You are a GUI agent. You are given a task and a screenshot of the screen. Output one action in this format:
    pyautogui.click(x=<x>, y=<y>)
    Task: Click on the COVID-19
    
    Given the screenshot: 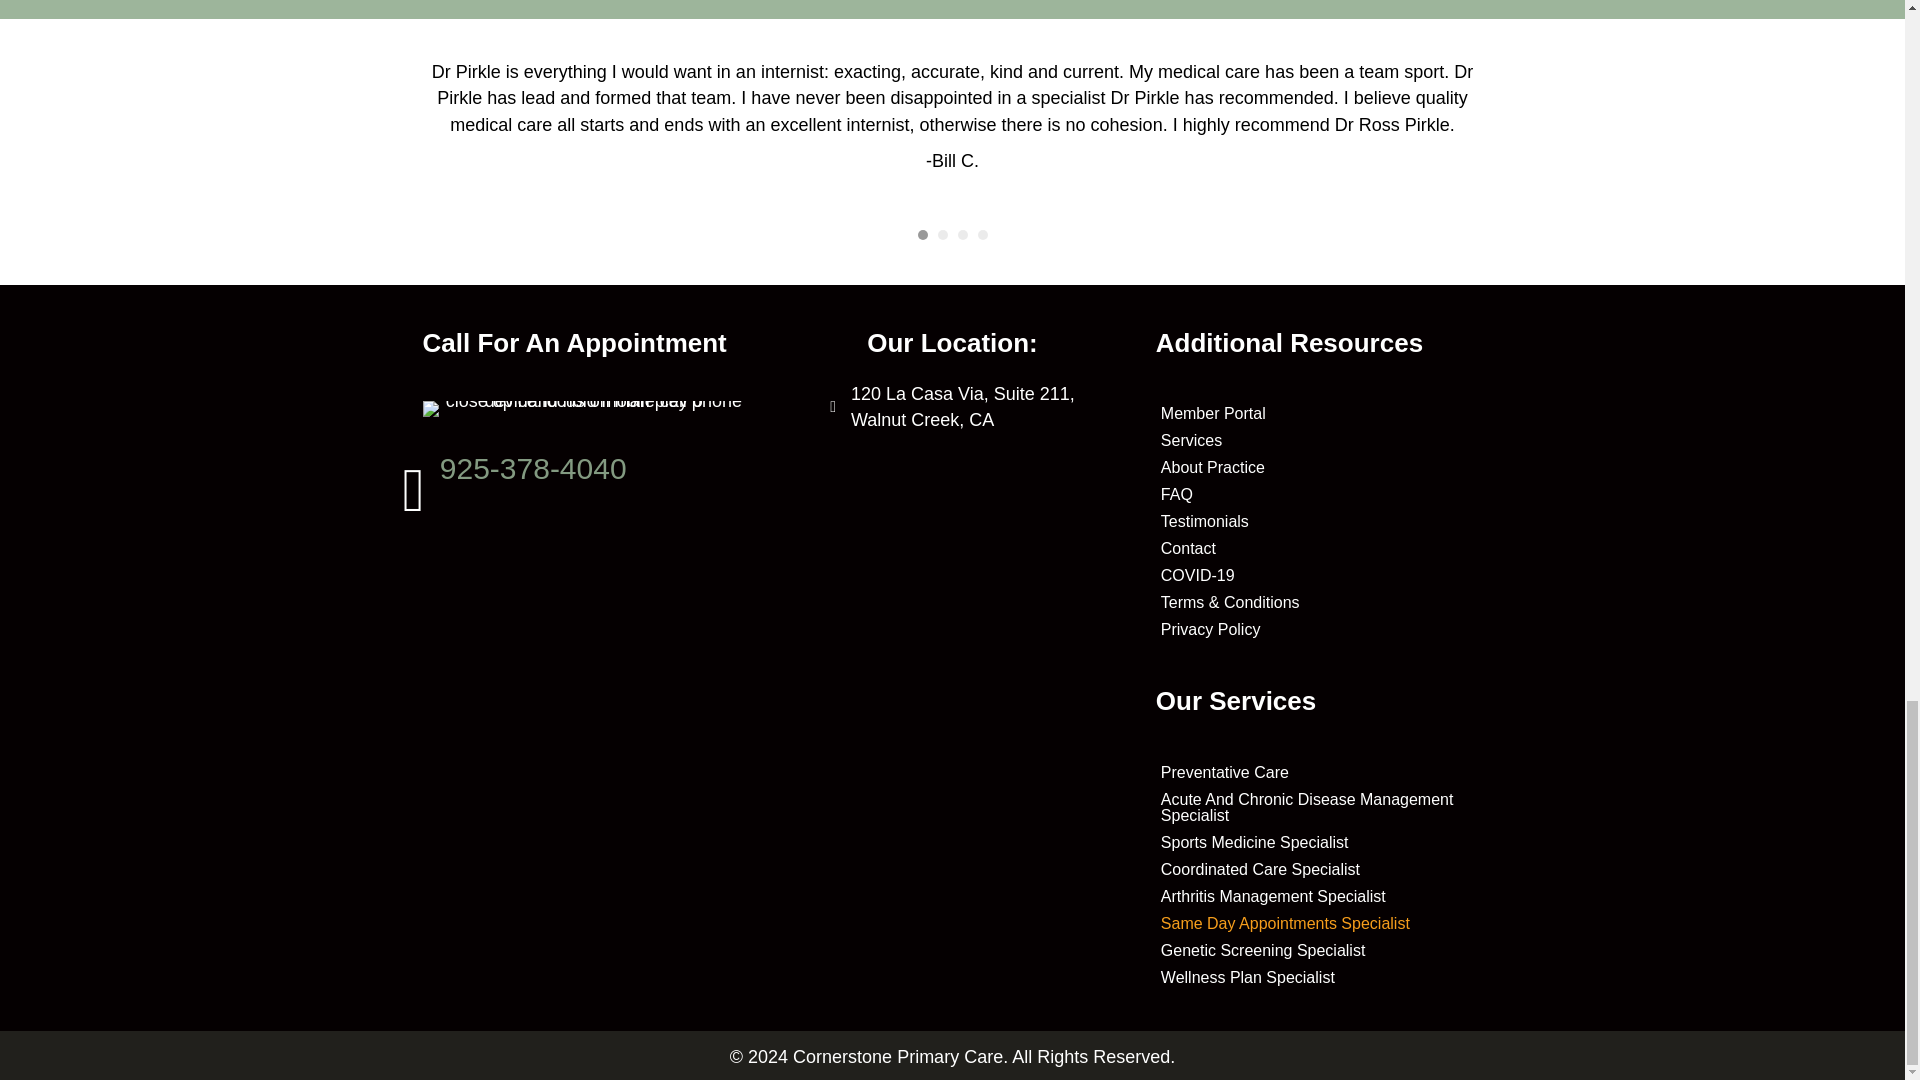 What is the action you would take?
    pyautogui.click(x=1318, y=575)
    